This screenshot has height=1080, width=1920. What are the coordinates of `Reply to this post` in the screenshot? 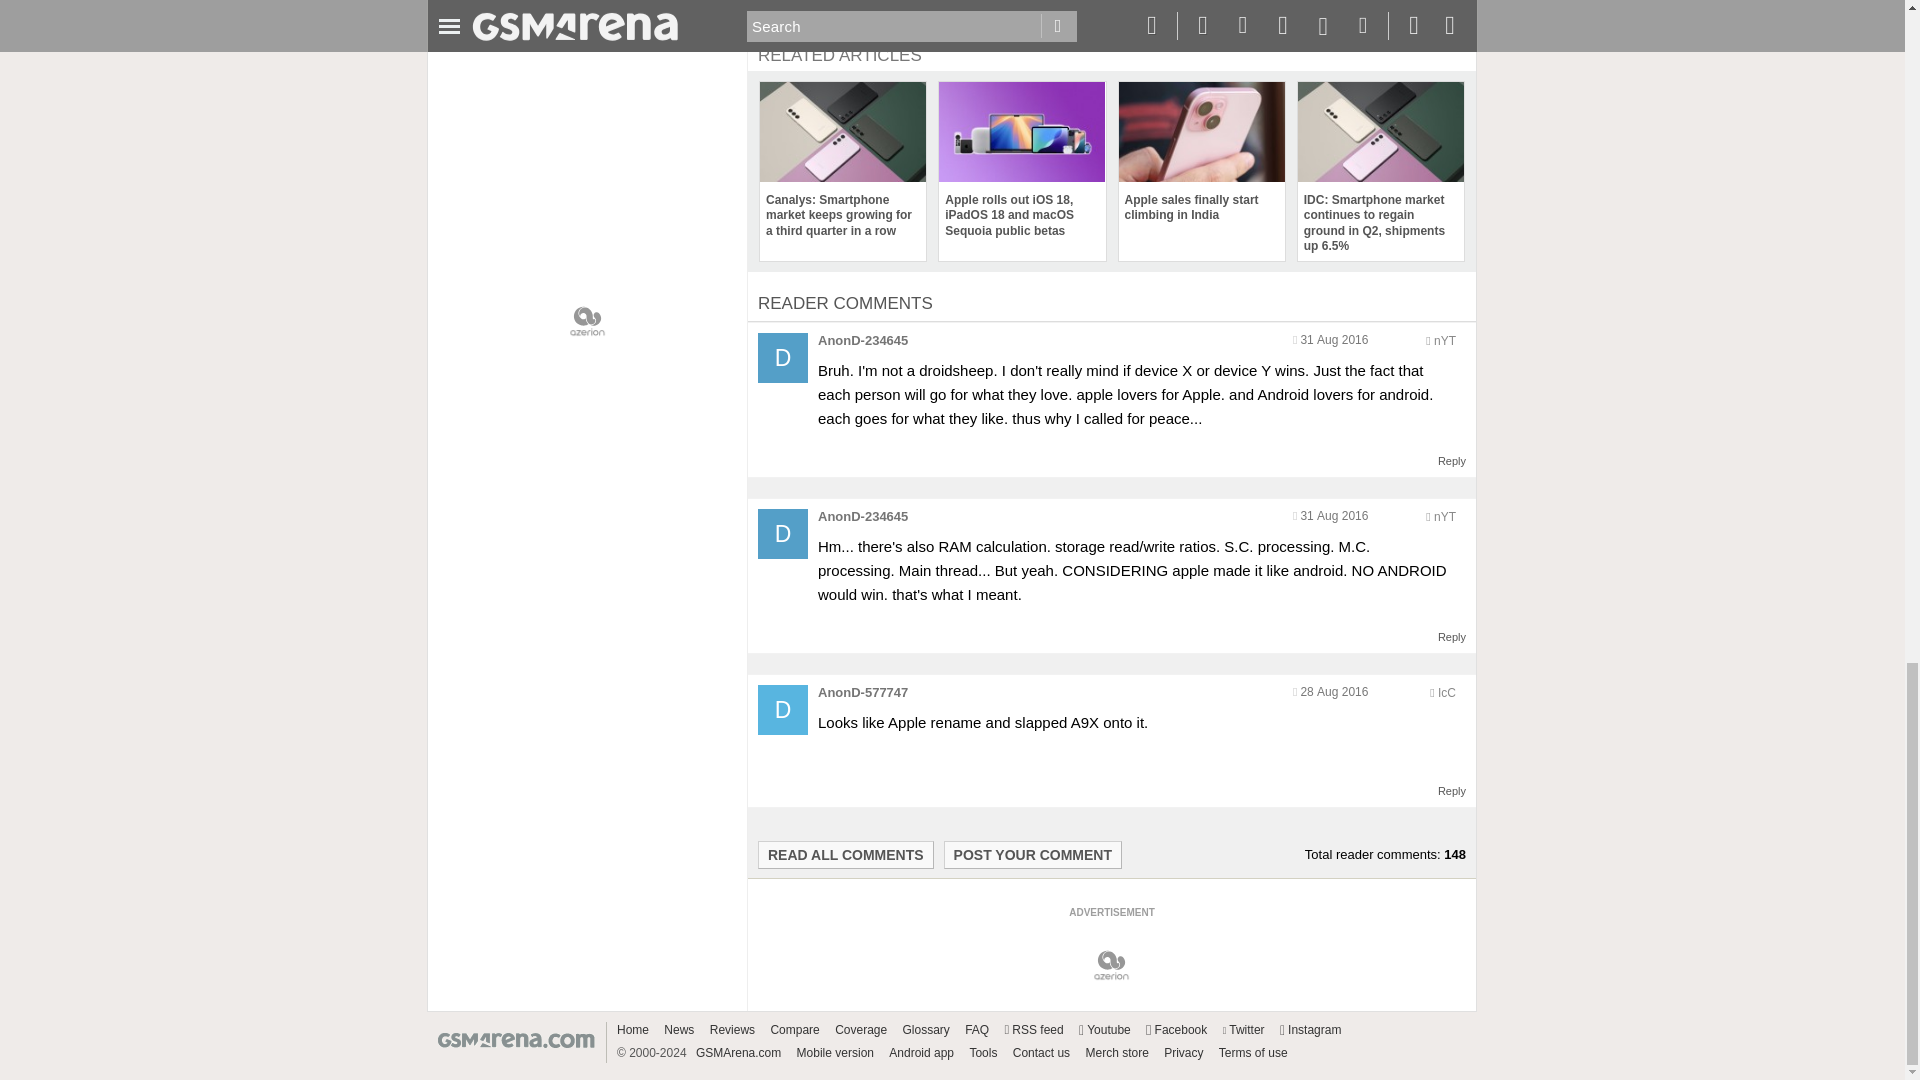 It's located at (1452, 460).